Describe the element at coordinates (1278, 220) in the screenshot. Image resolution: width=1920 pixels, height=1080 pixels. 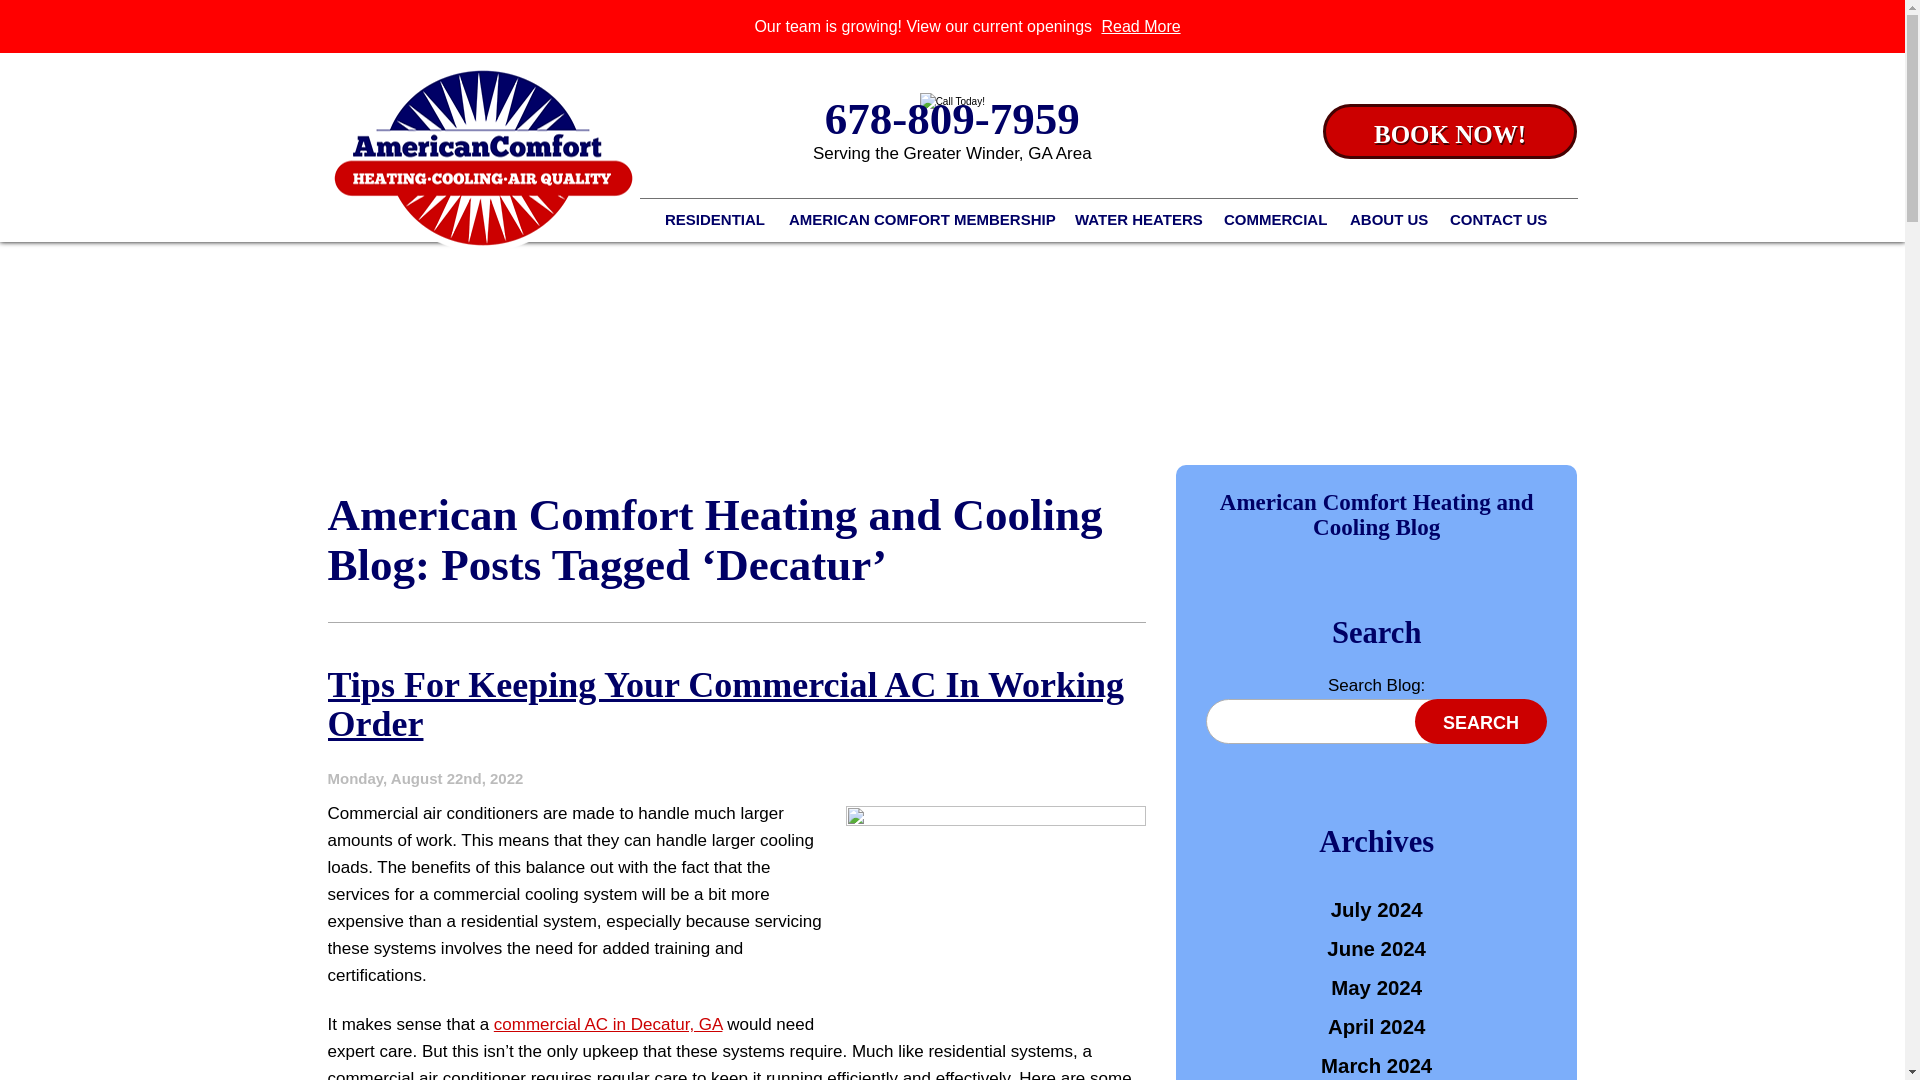
I see `COMMERCIAL` at that location.